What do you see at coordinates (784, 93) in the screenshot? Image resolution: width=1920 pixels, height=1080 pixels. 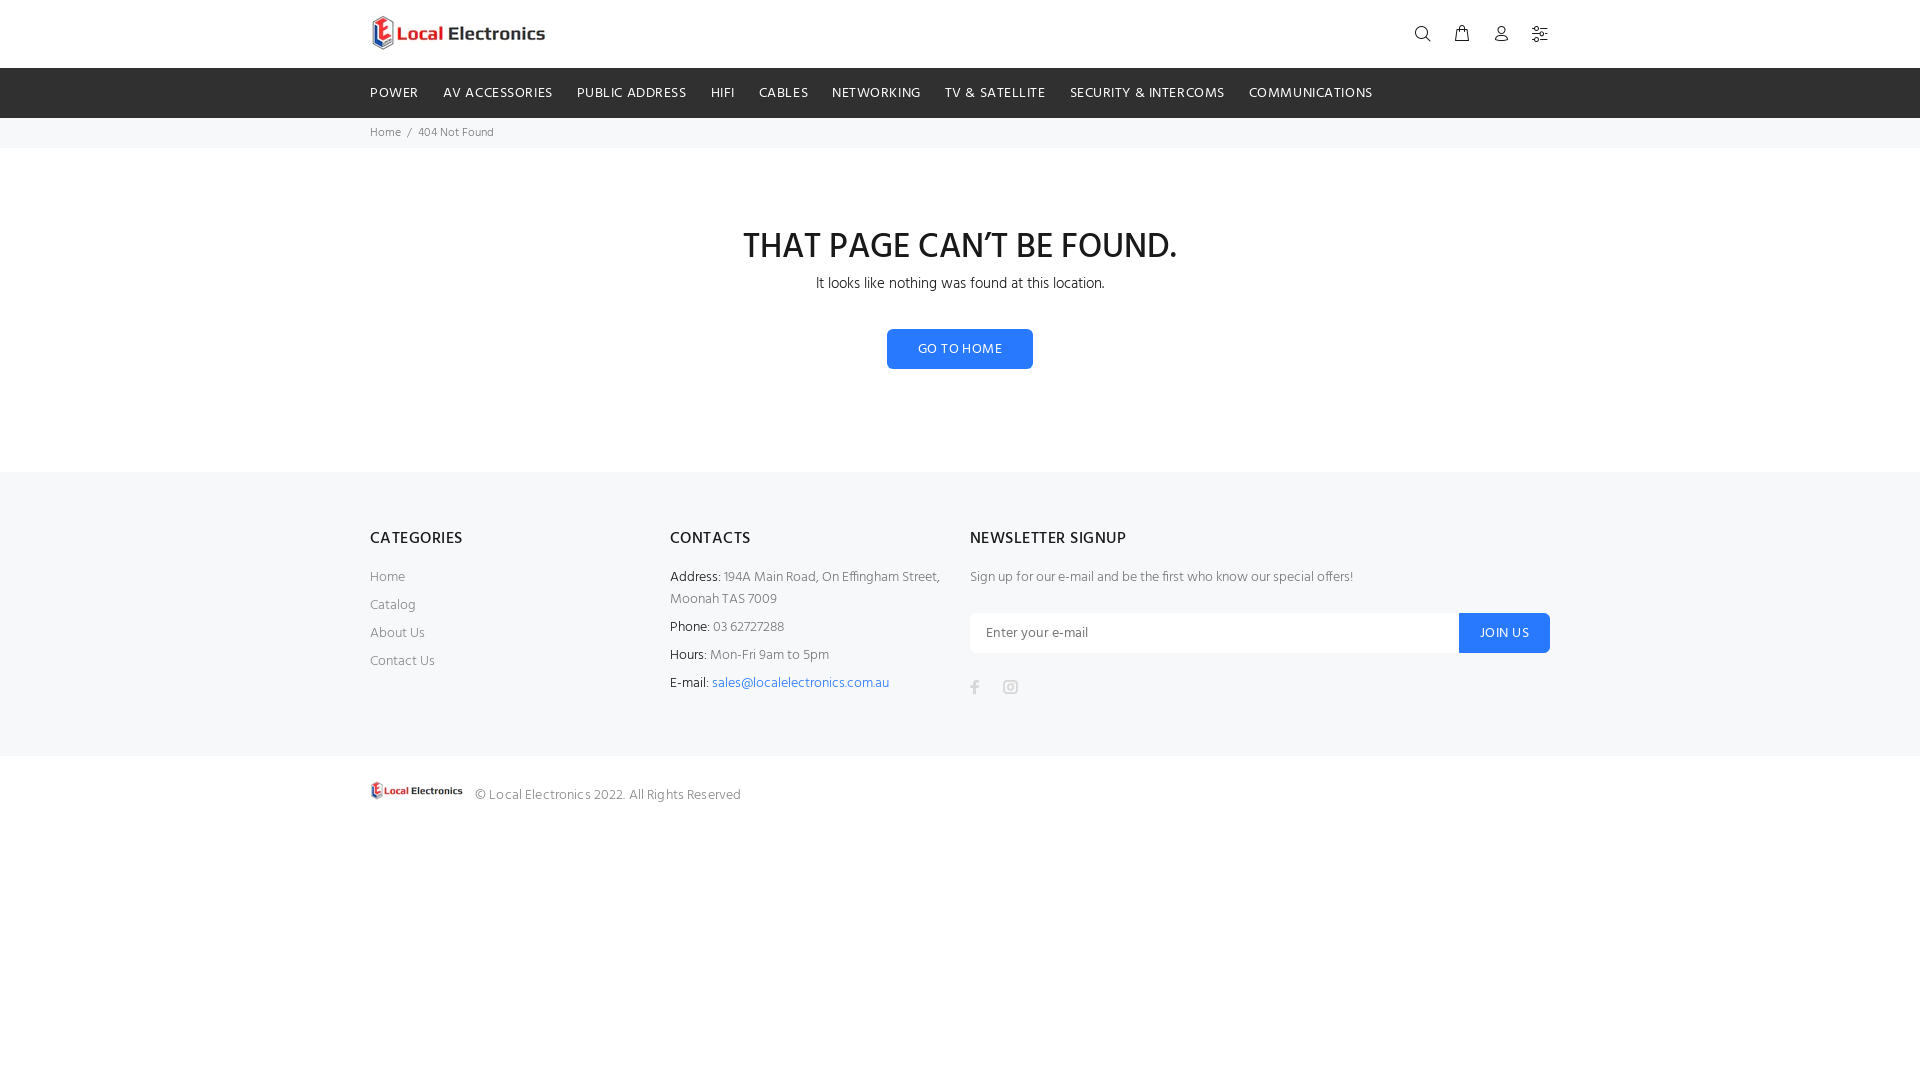 I see `CABLES` at bounding box center [784, 93].